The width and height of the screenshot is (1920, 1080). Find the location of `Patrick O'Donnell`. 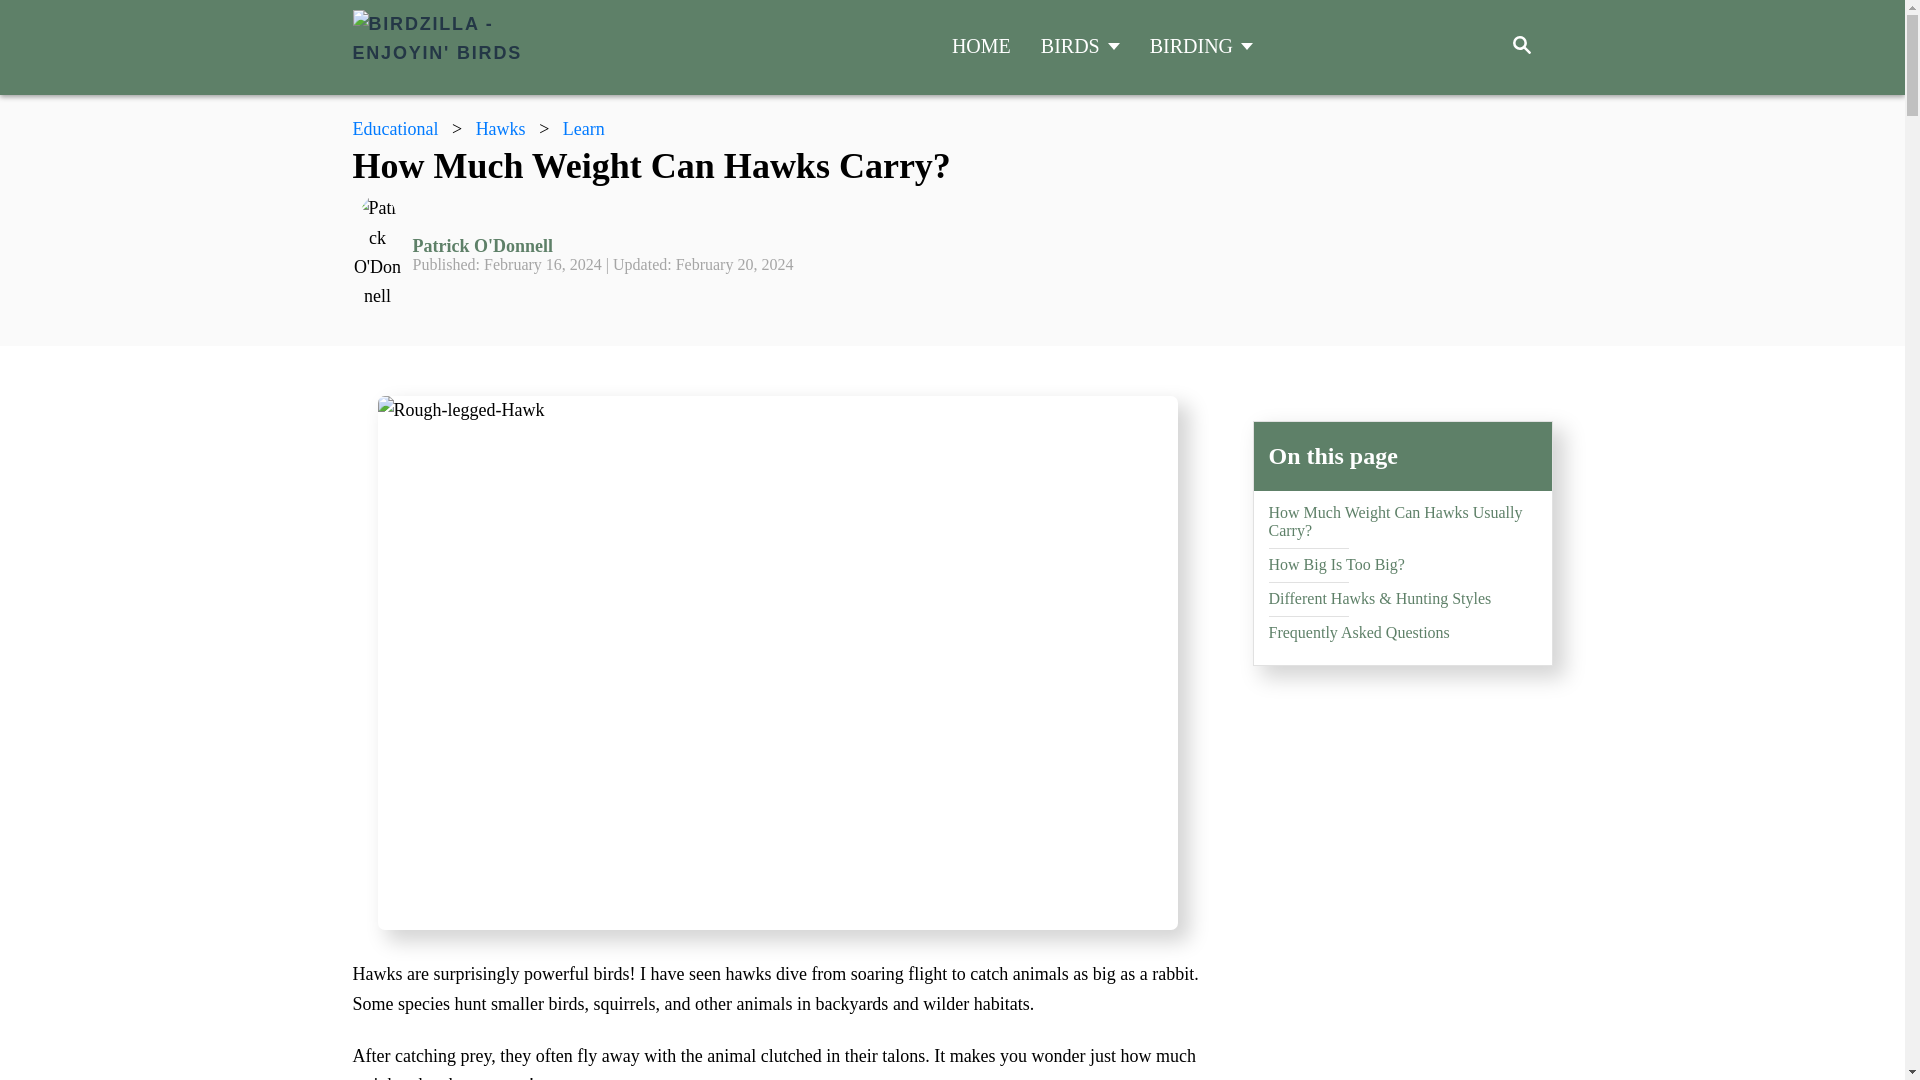

Patrick O'Donnell is located at coordinates (602, 246).